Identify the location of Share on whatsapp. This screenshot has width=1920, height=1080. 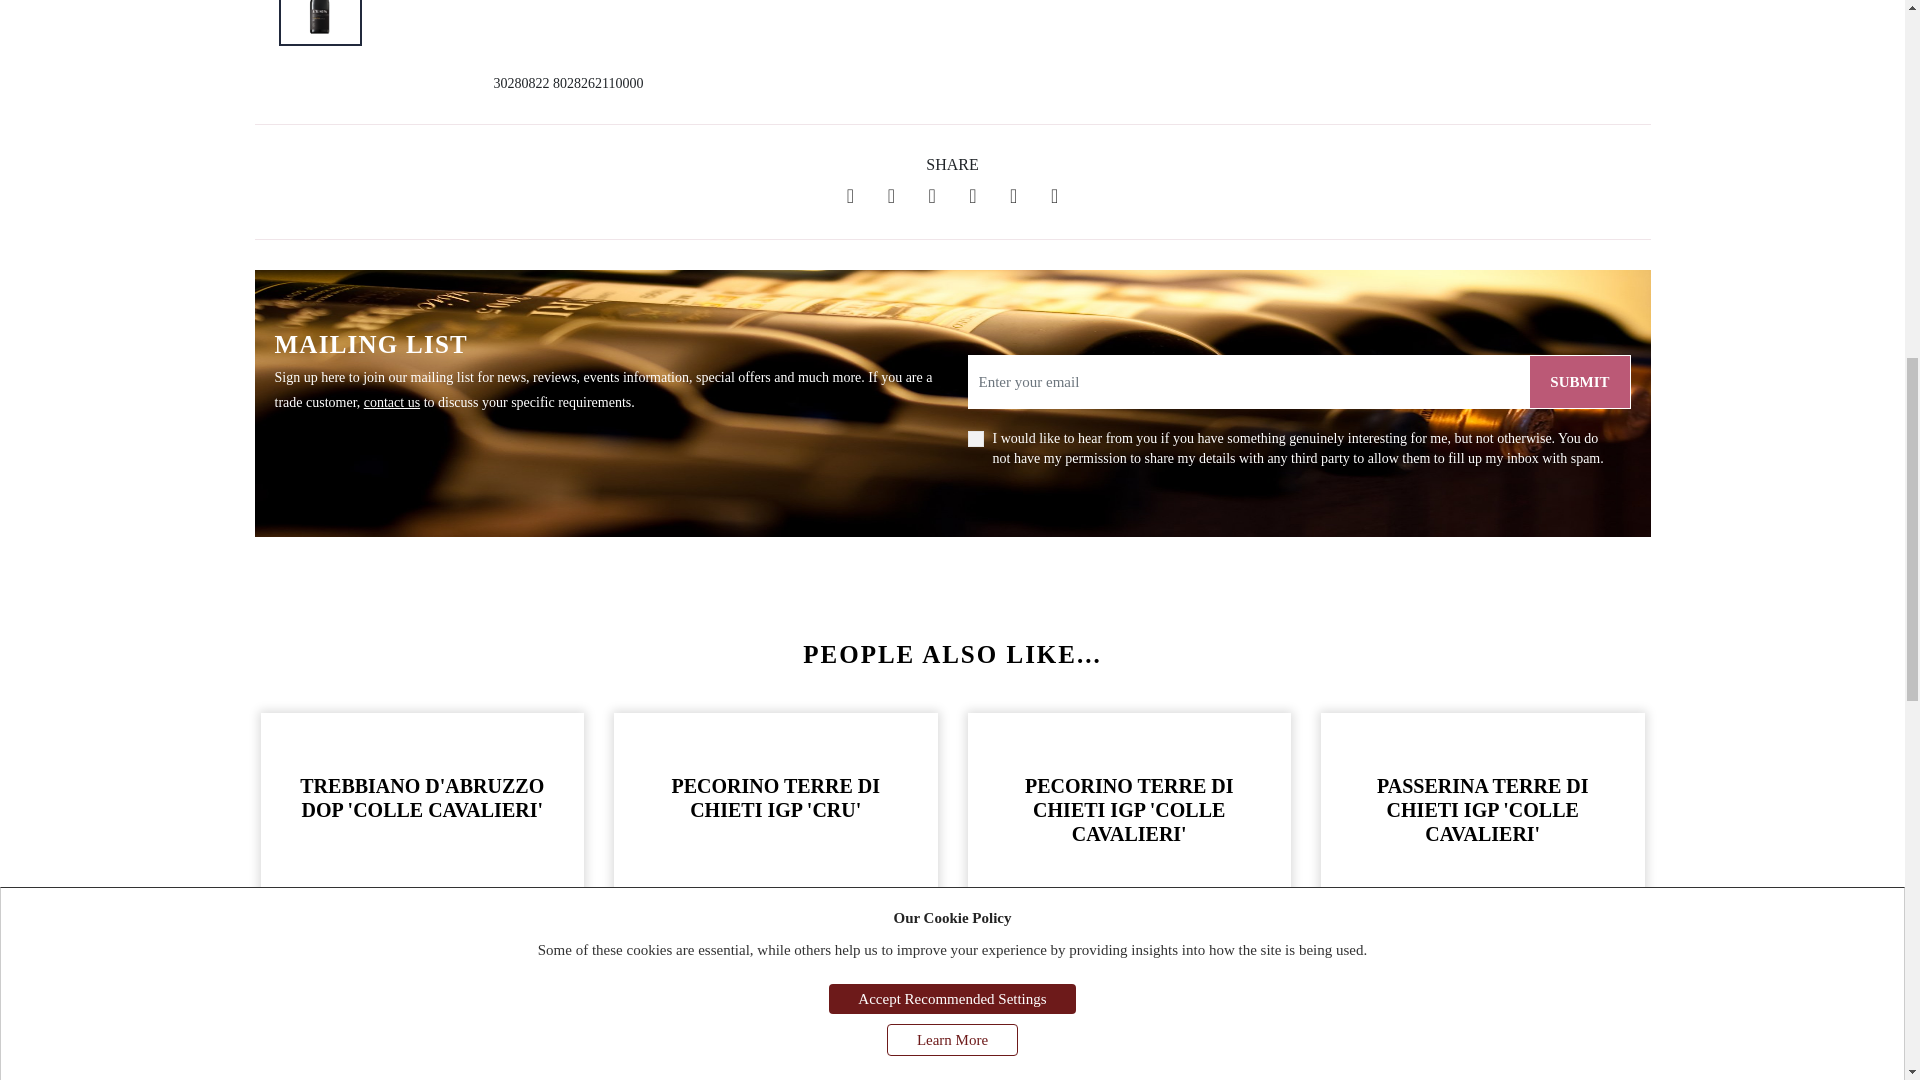
(1013, 196).